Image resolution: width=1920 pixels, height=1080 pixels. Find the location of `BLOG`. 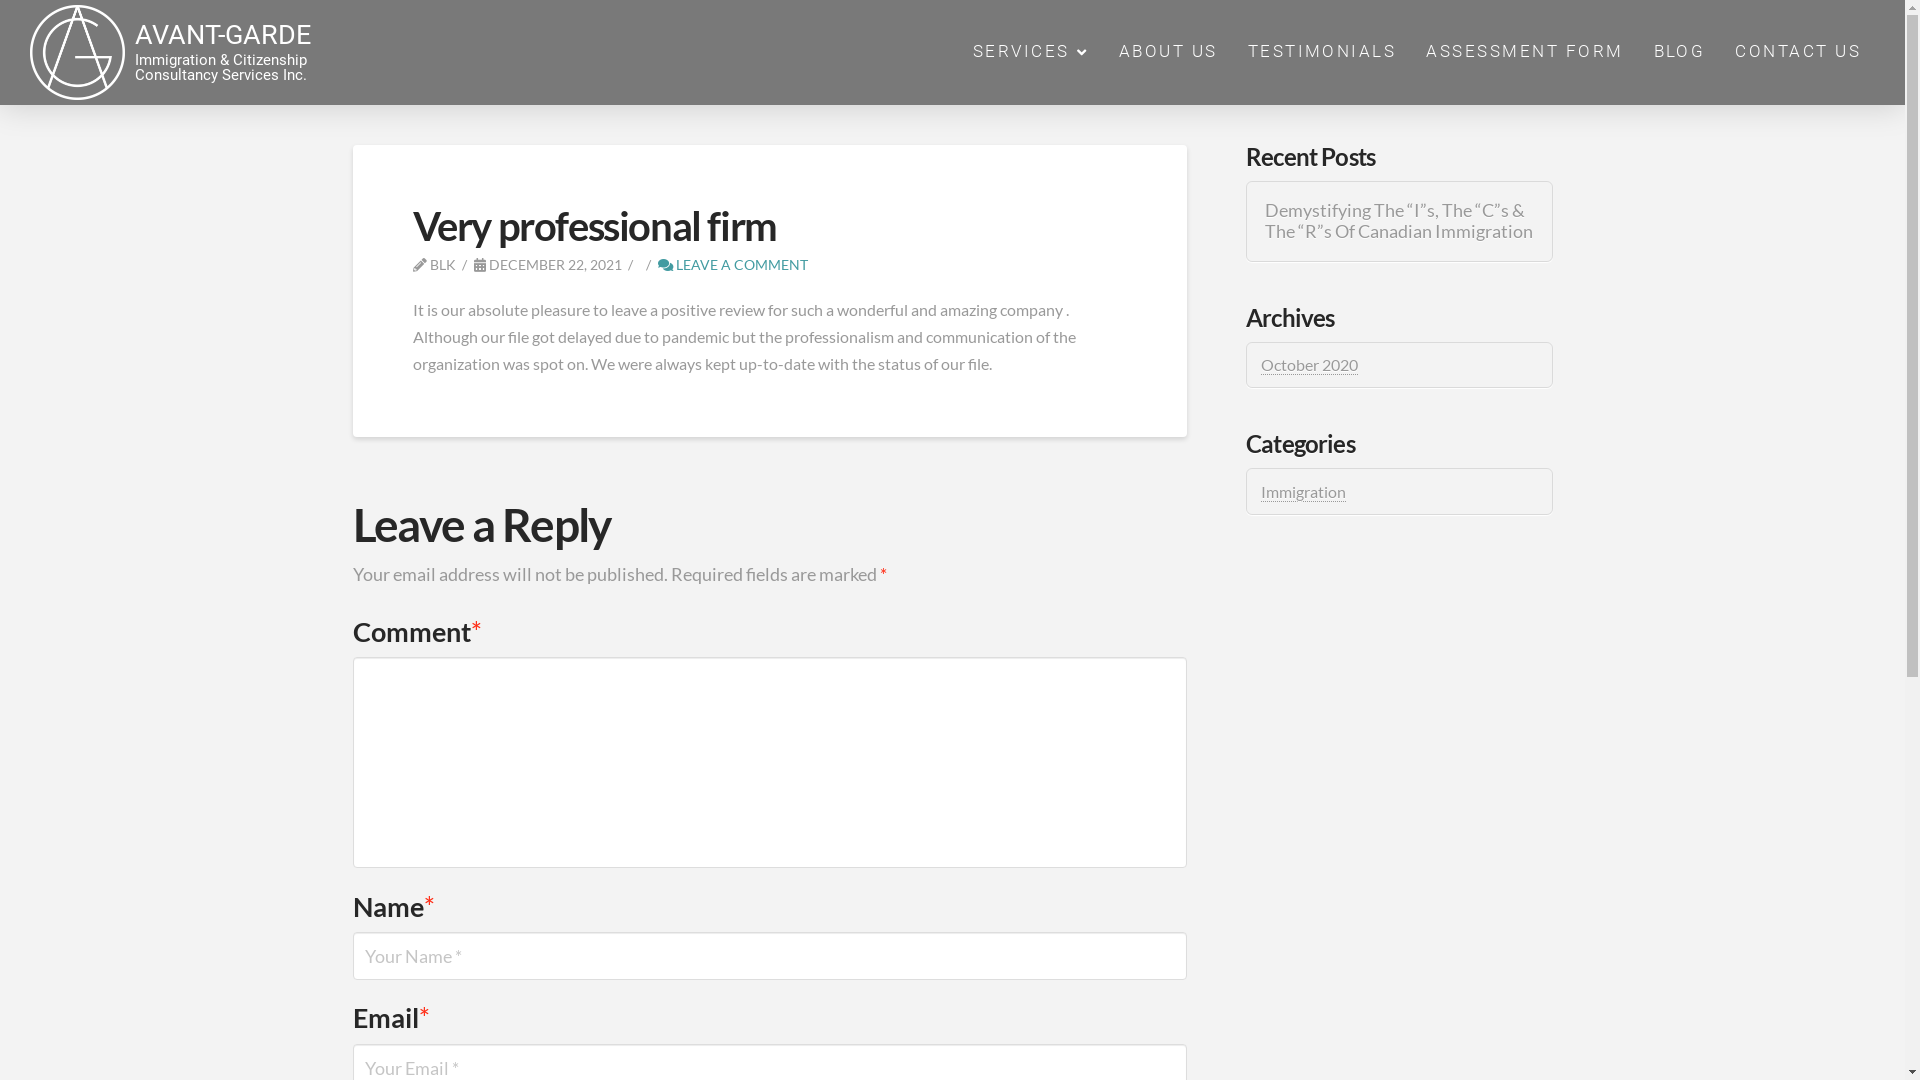

BLOG is located at coordinates (1678, 53).